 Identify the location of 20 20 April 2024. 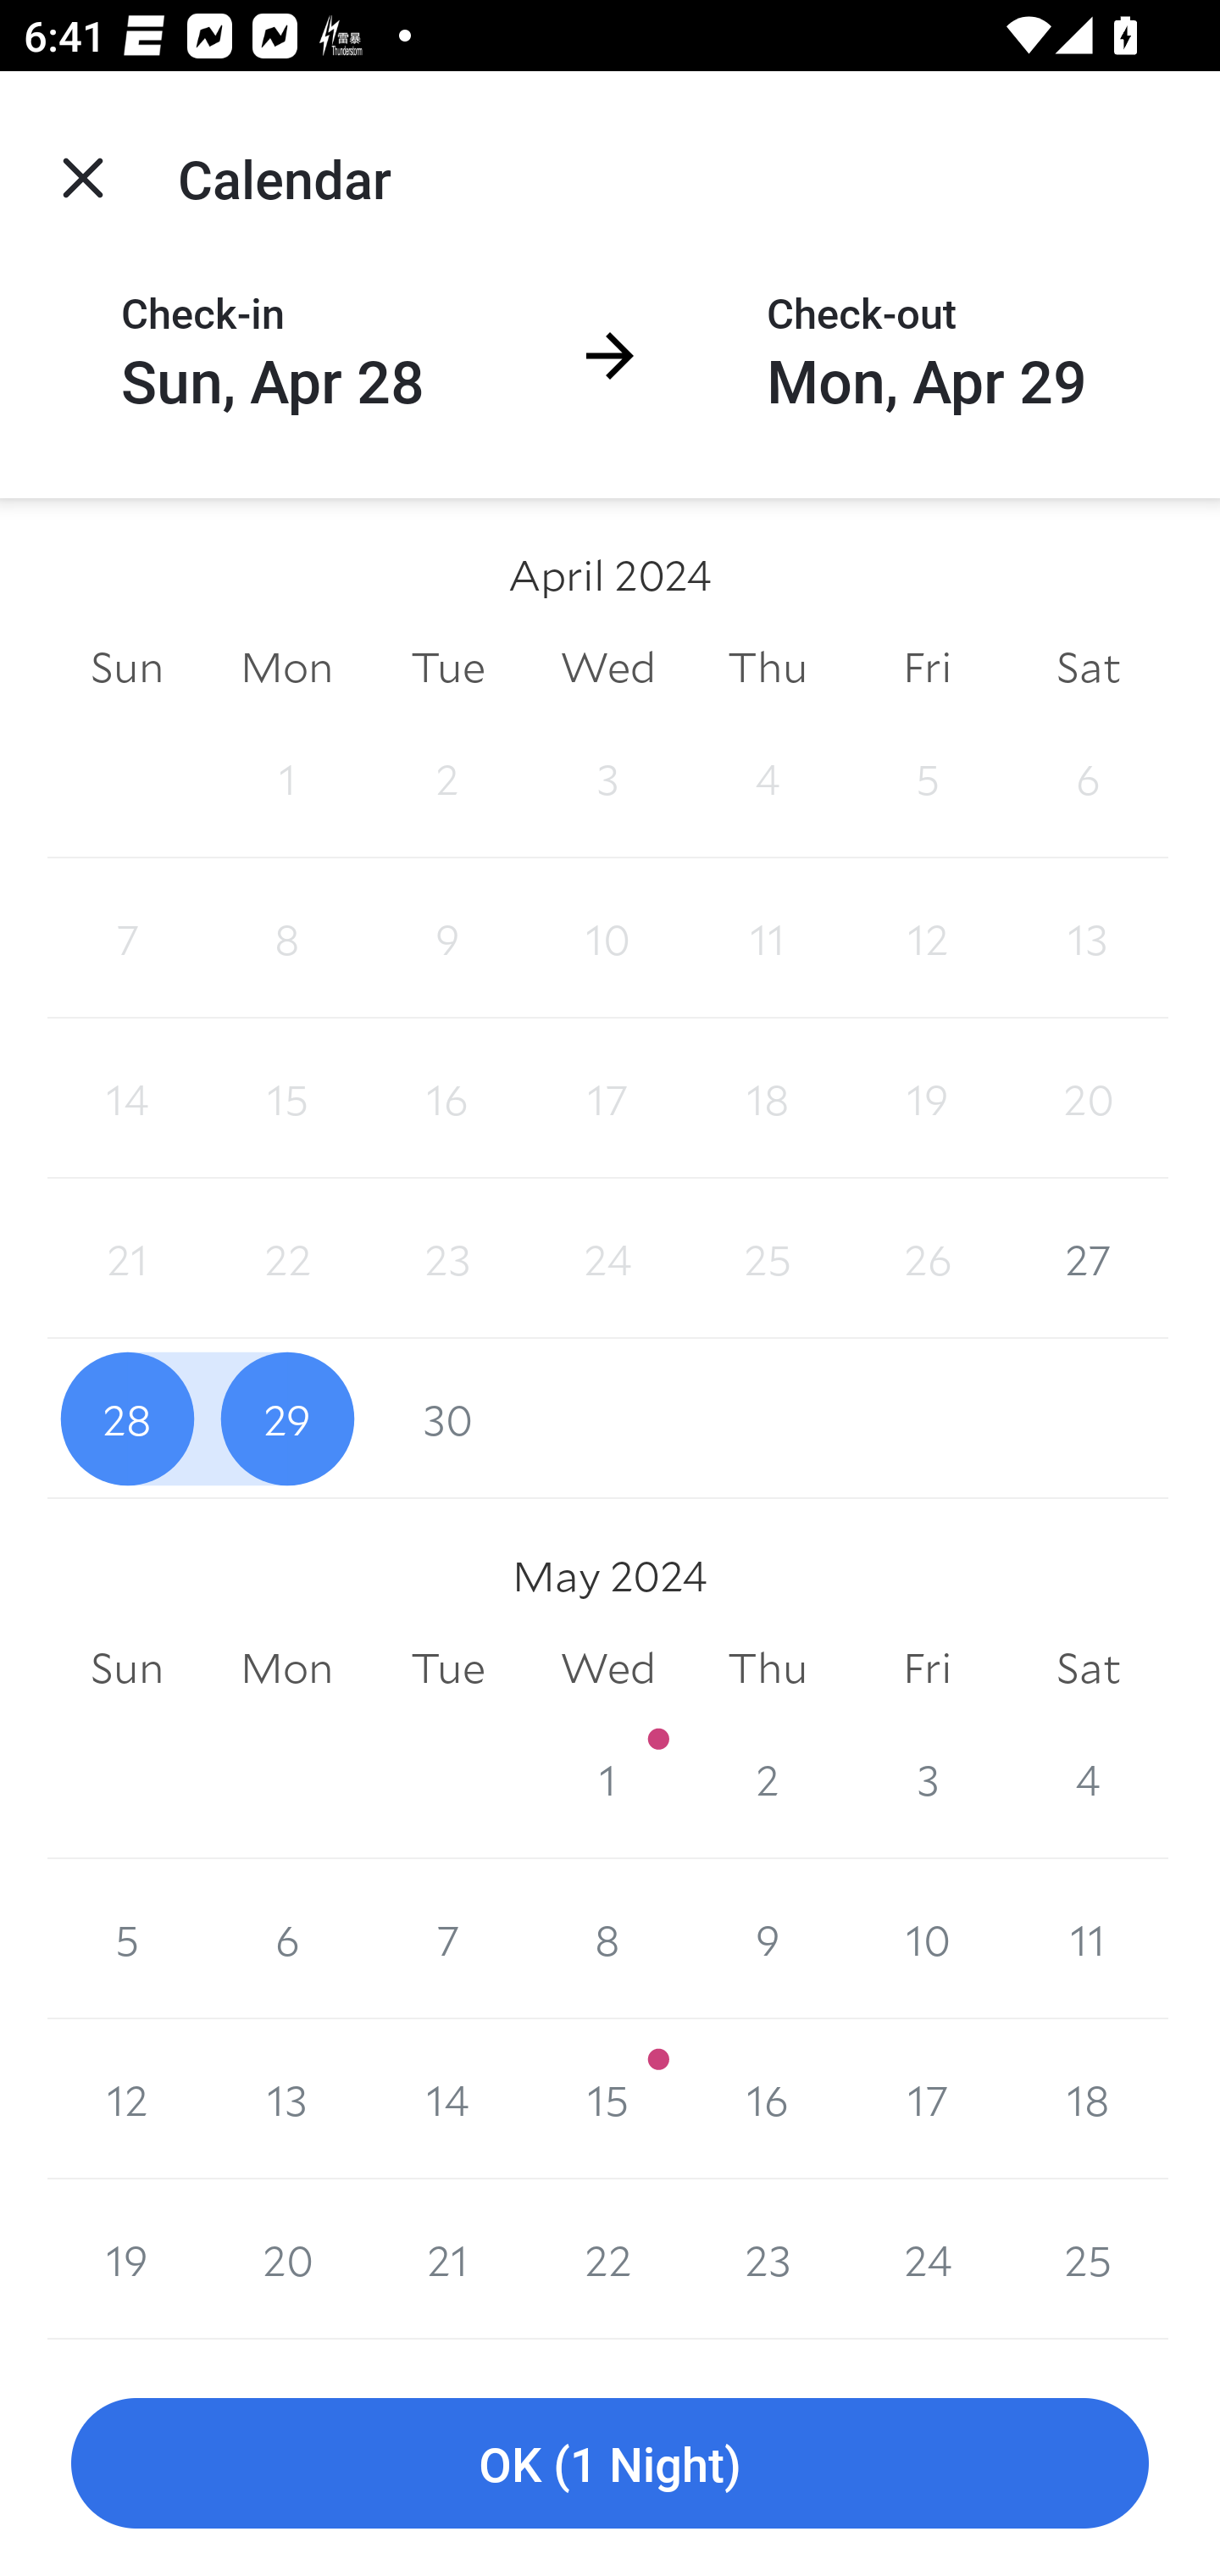
(1088, 1098).